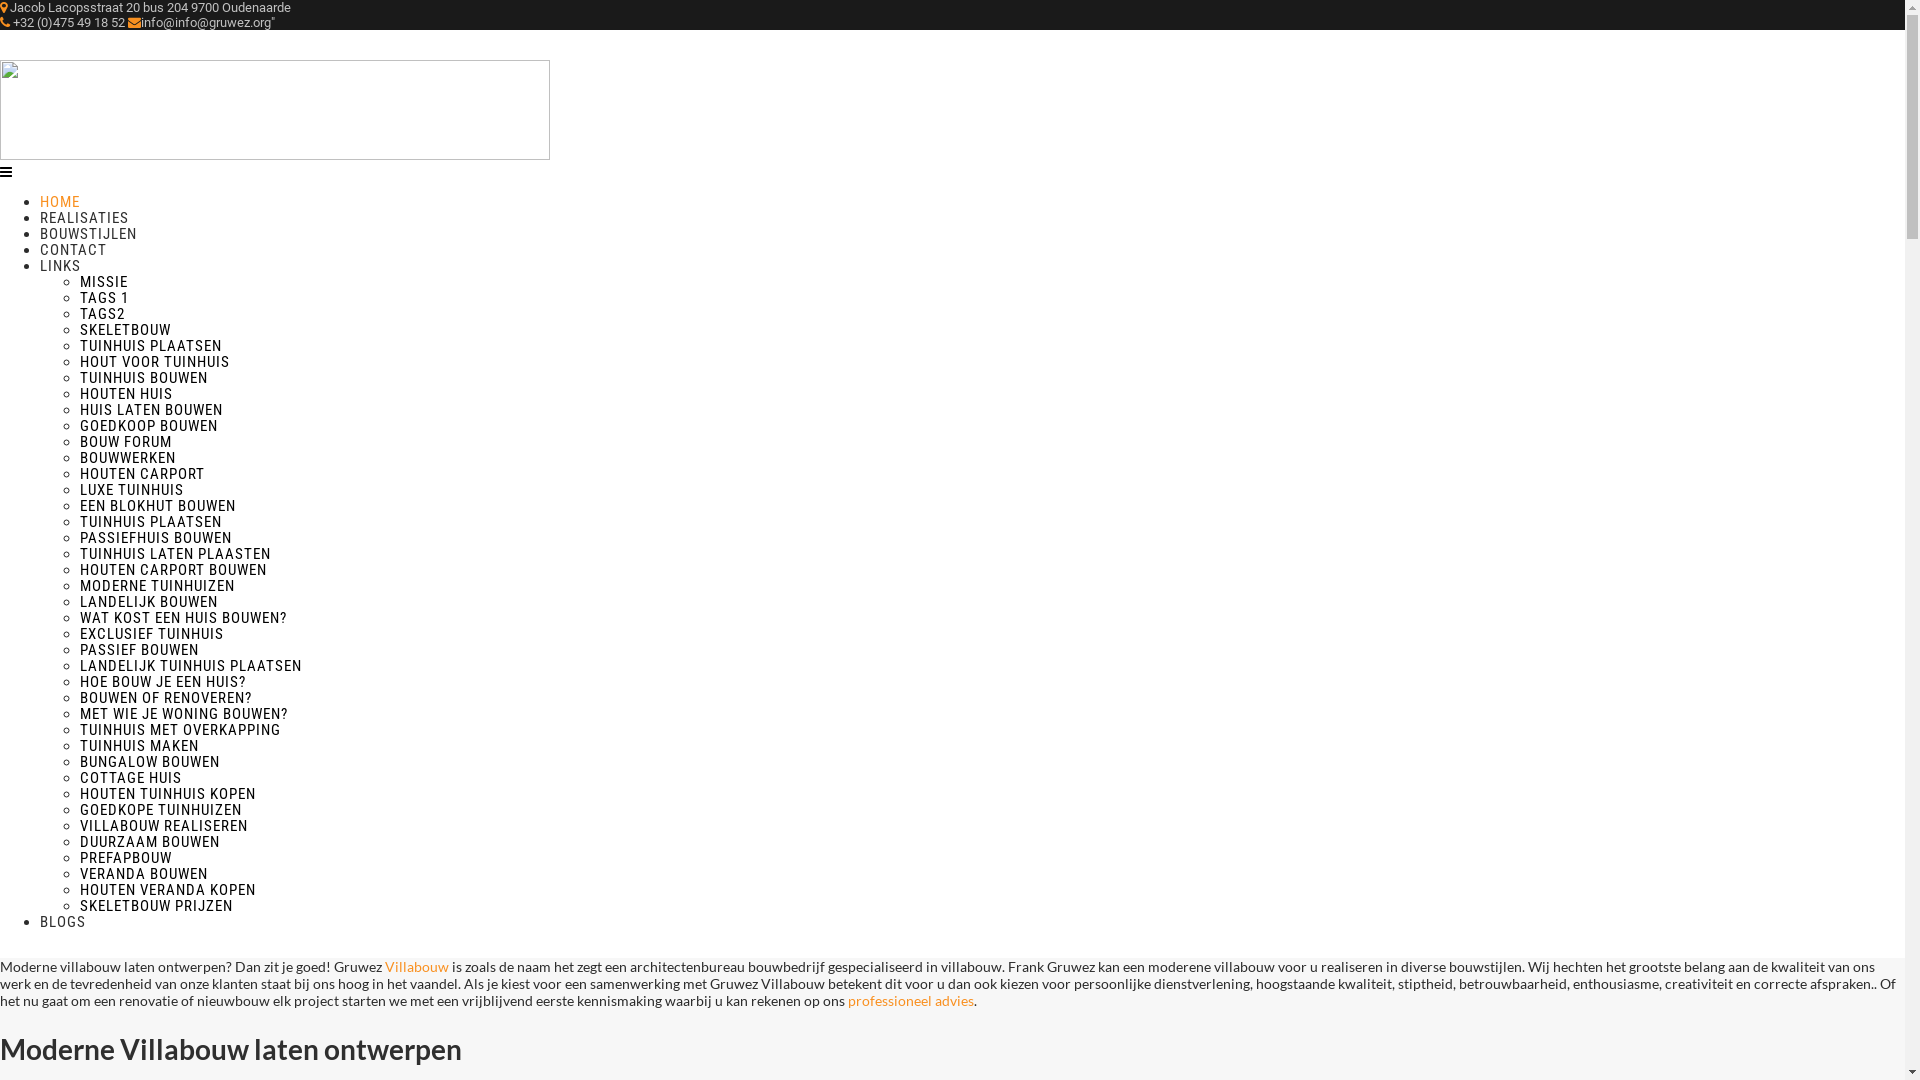  What do you see at coordinates (151, 522) in the screenshot?
I see `TUINHUIS PLAATSEN` at bounding box center [151, 522].